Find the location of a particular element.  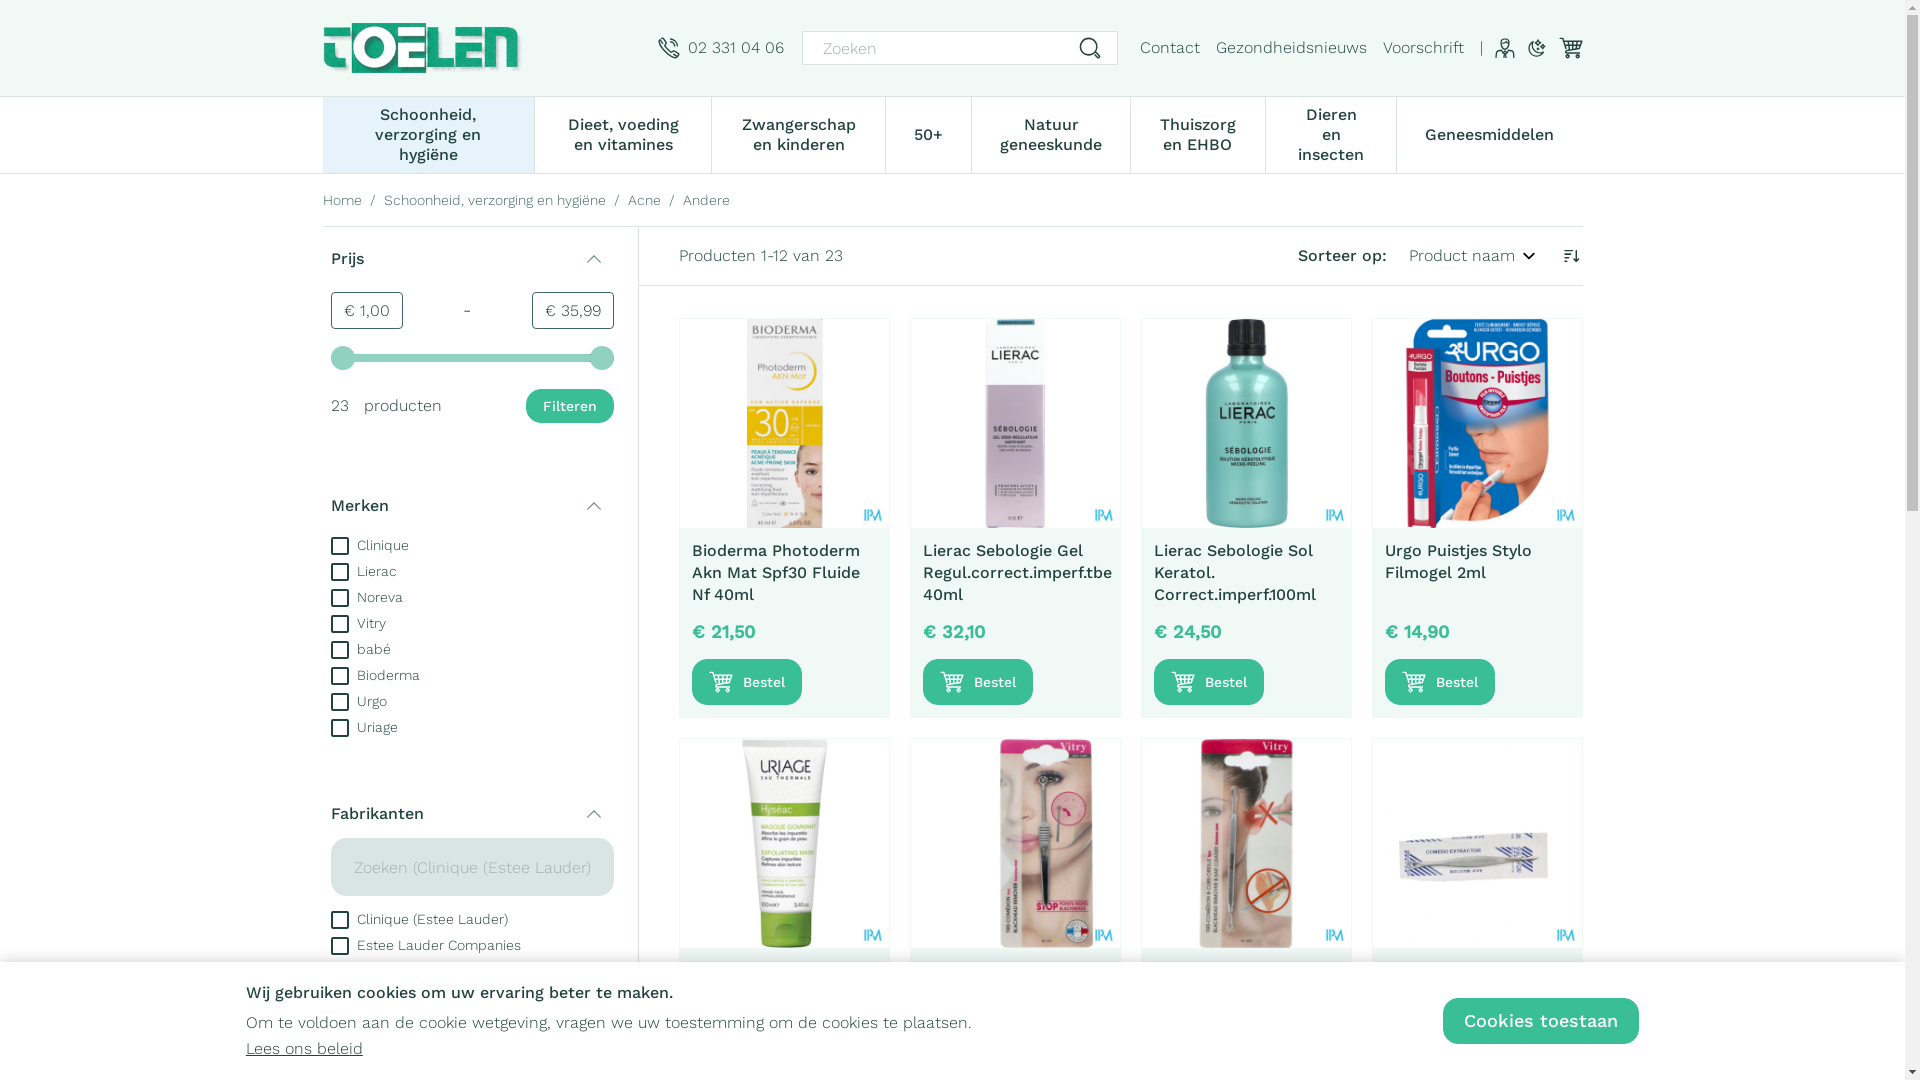

Laboratoire Native is located at coordinates (403, 1048).